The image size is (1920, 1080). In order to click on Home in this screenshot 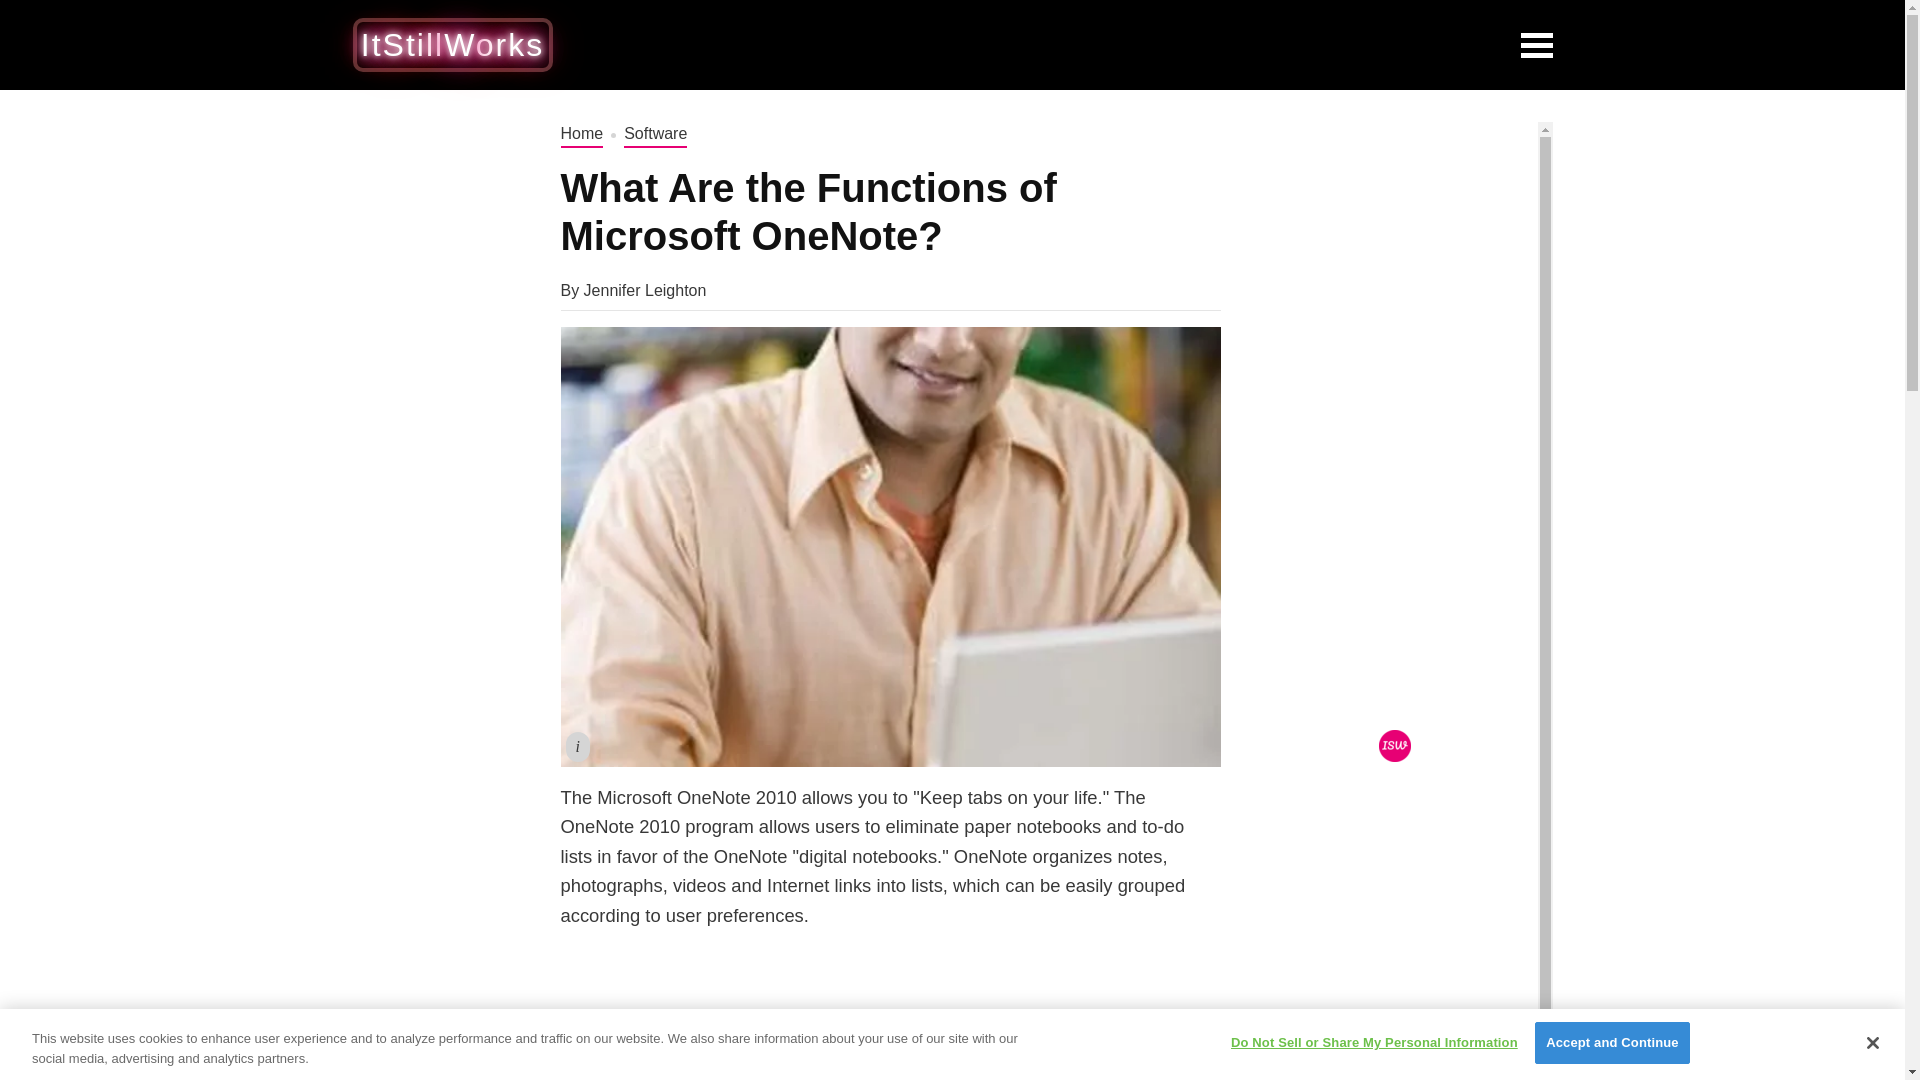, I will do `click(581, 134)`.